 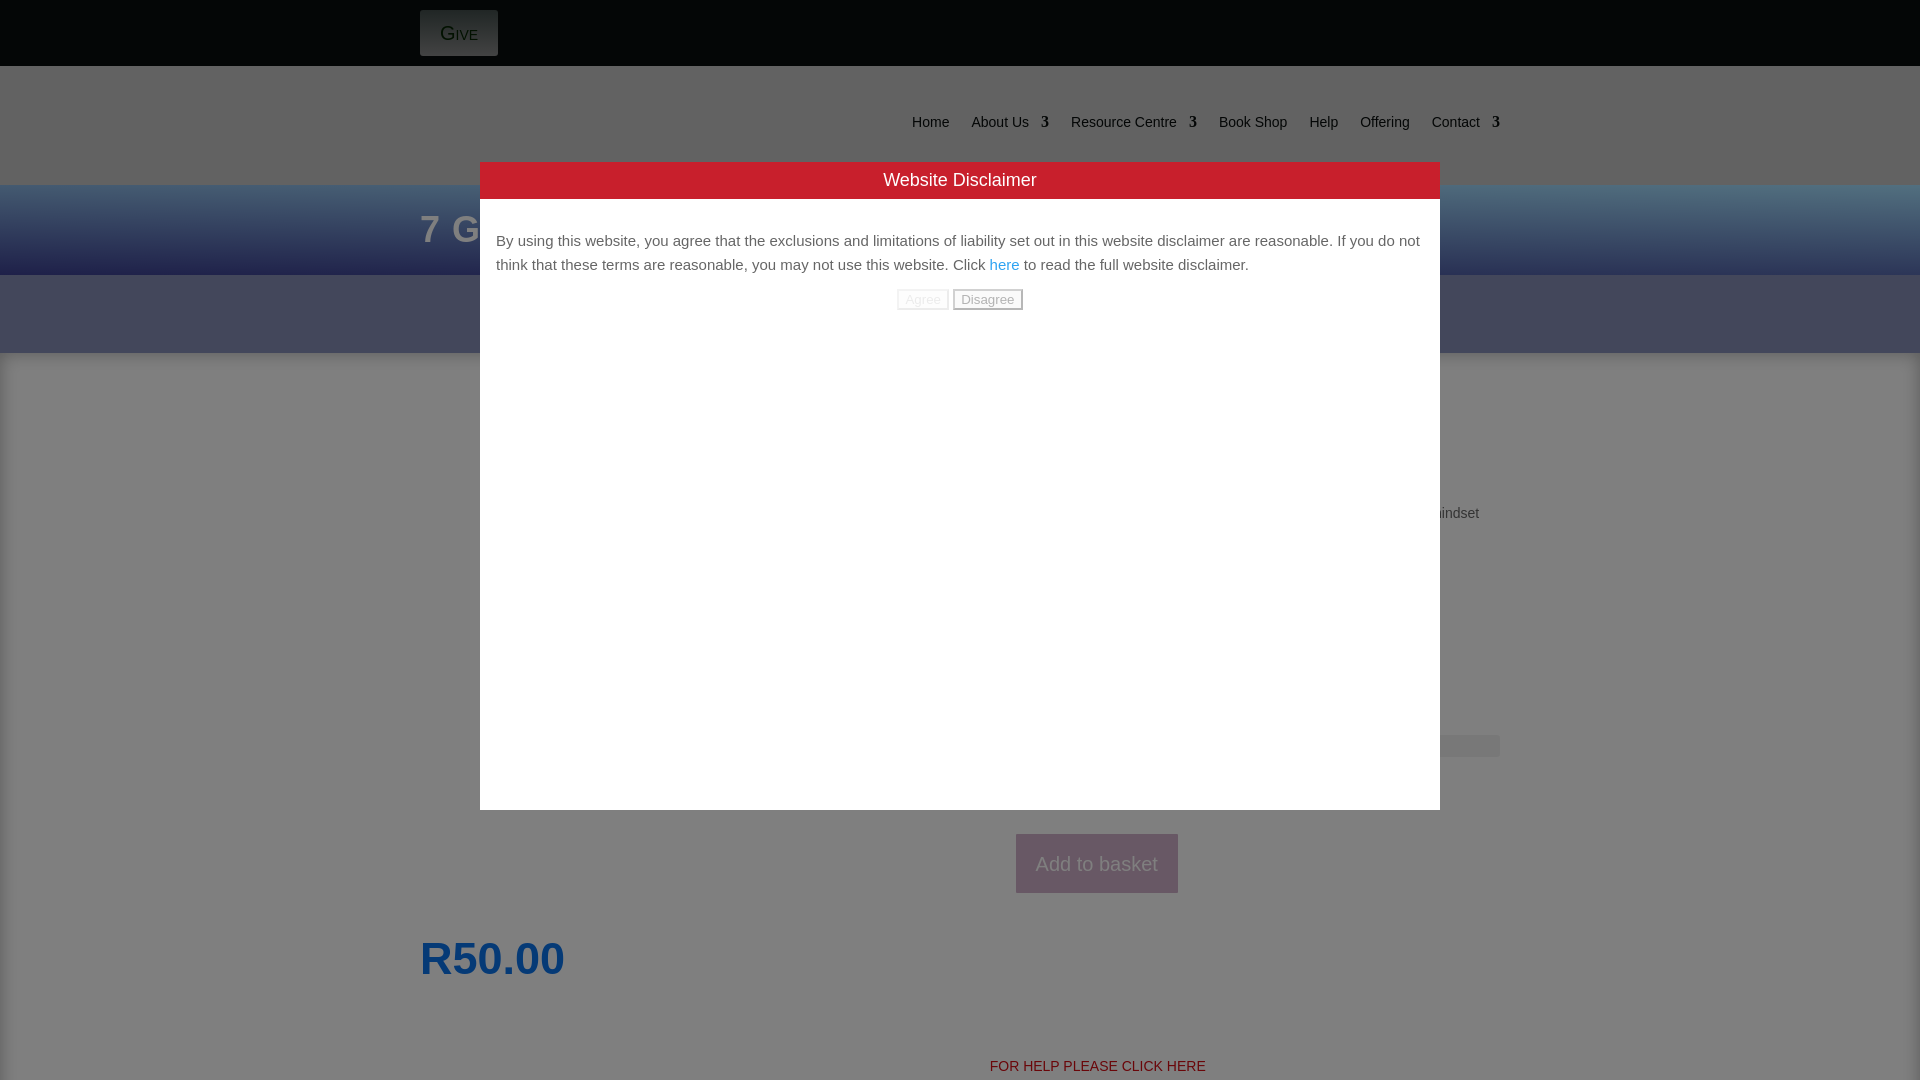 I want to click on Offering, so click(x=1384, y=126).